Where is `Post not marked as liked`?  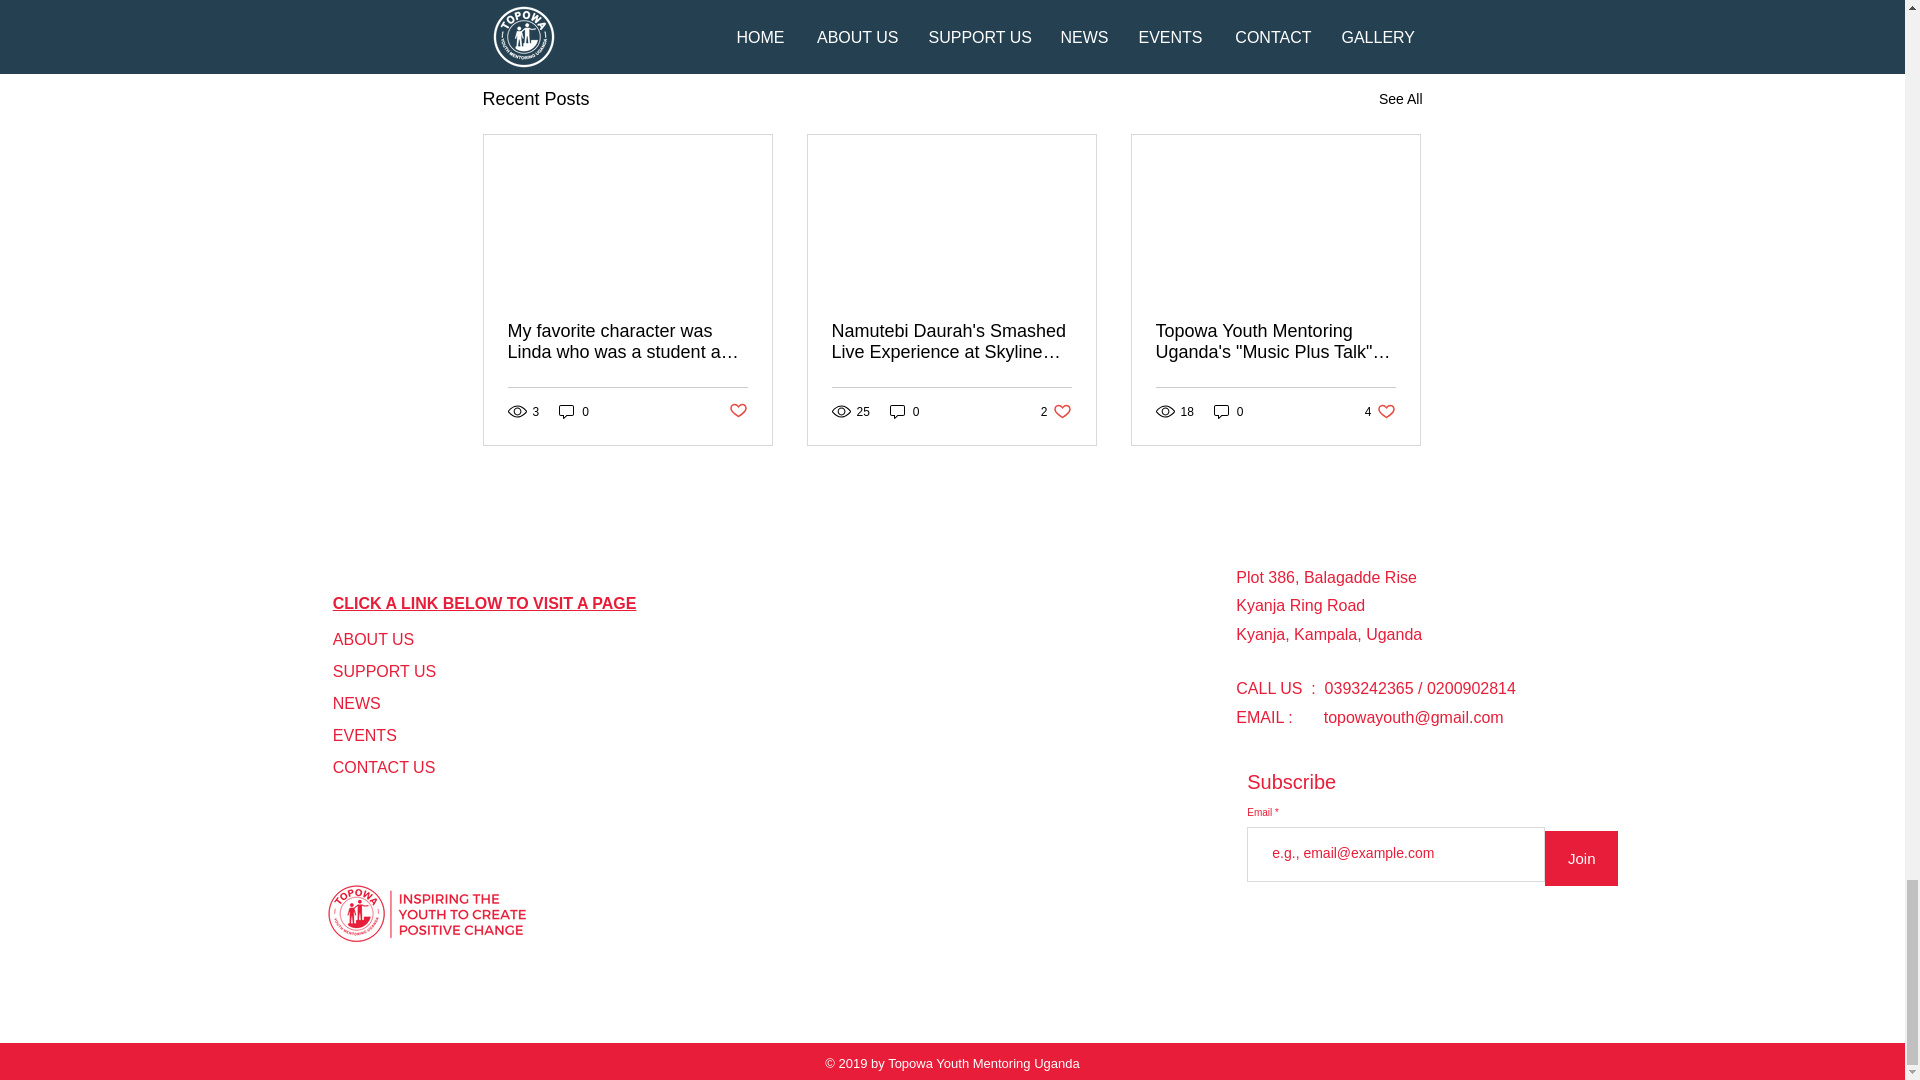
Post not marked as liked is located at coordinates (736, 411).